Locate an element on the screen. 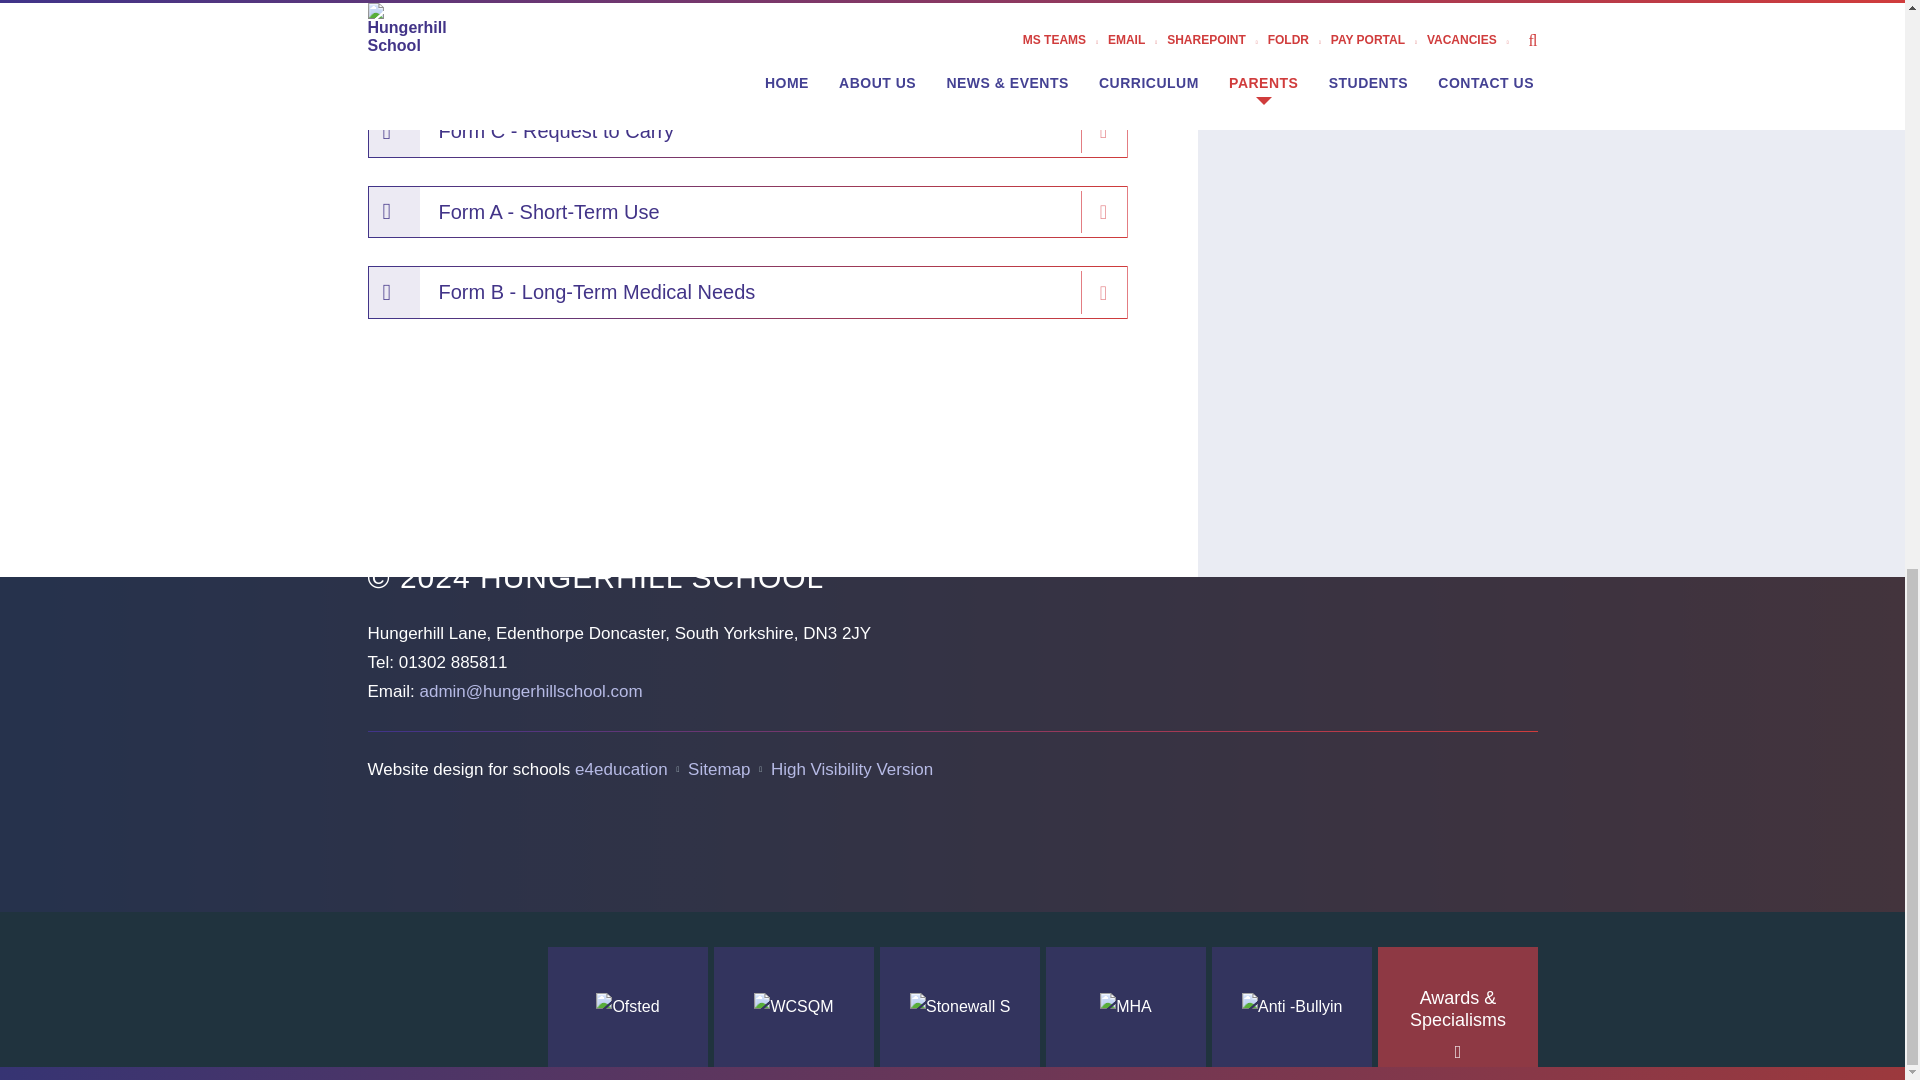 This screenshot has height=1080, width=1920. Stonewall School Champion is located at coordinates (960, 1007).